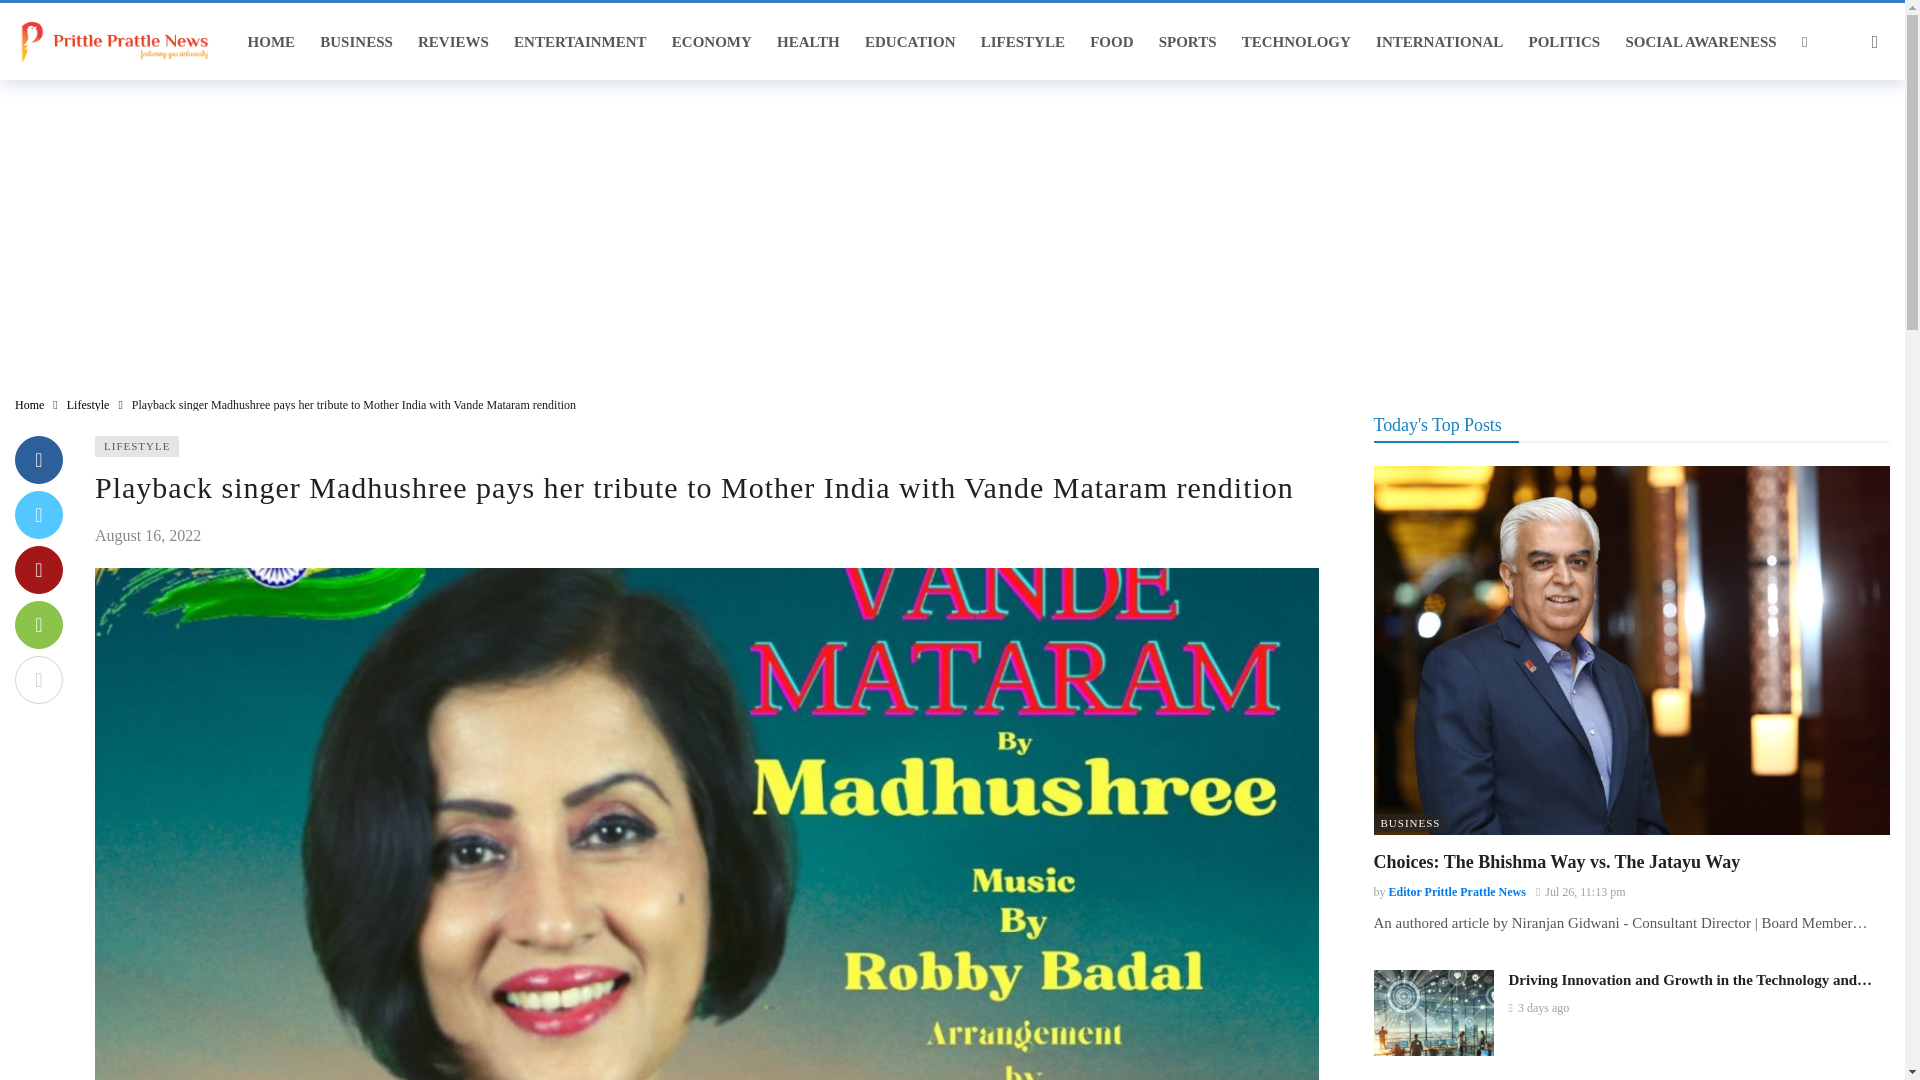 The height and width of the screenshot is (1080, 1920). What do you see at coordinates (452, 42) in the screenshot?
I see `REVIEWS` at bounding box center [452, 42].